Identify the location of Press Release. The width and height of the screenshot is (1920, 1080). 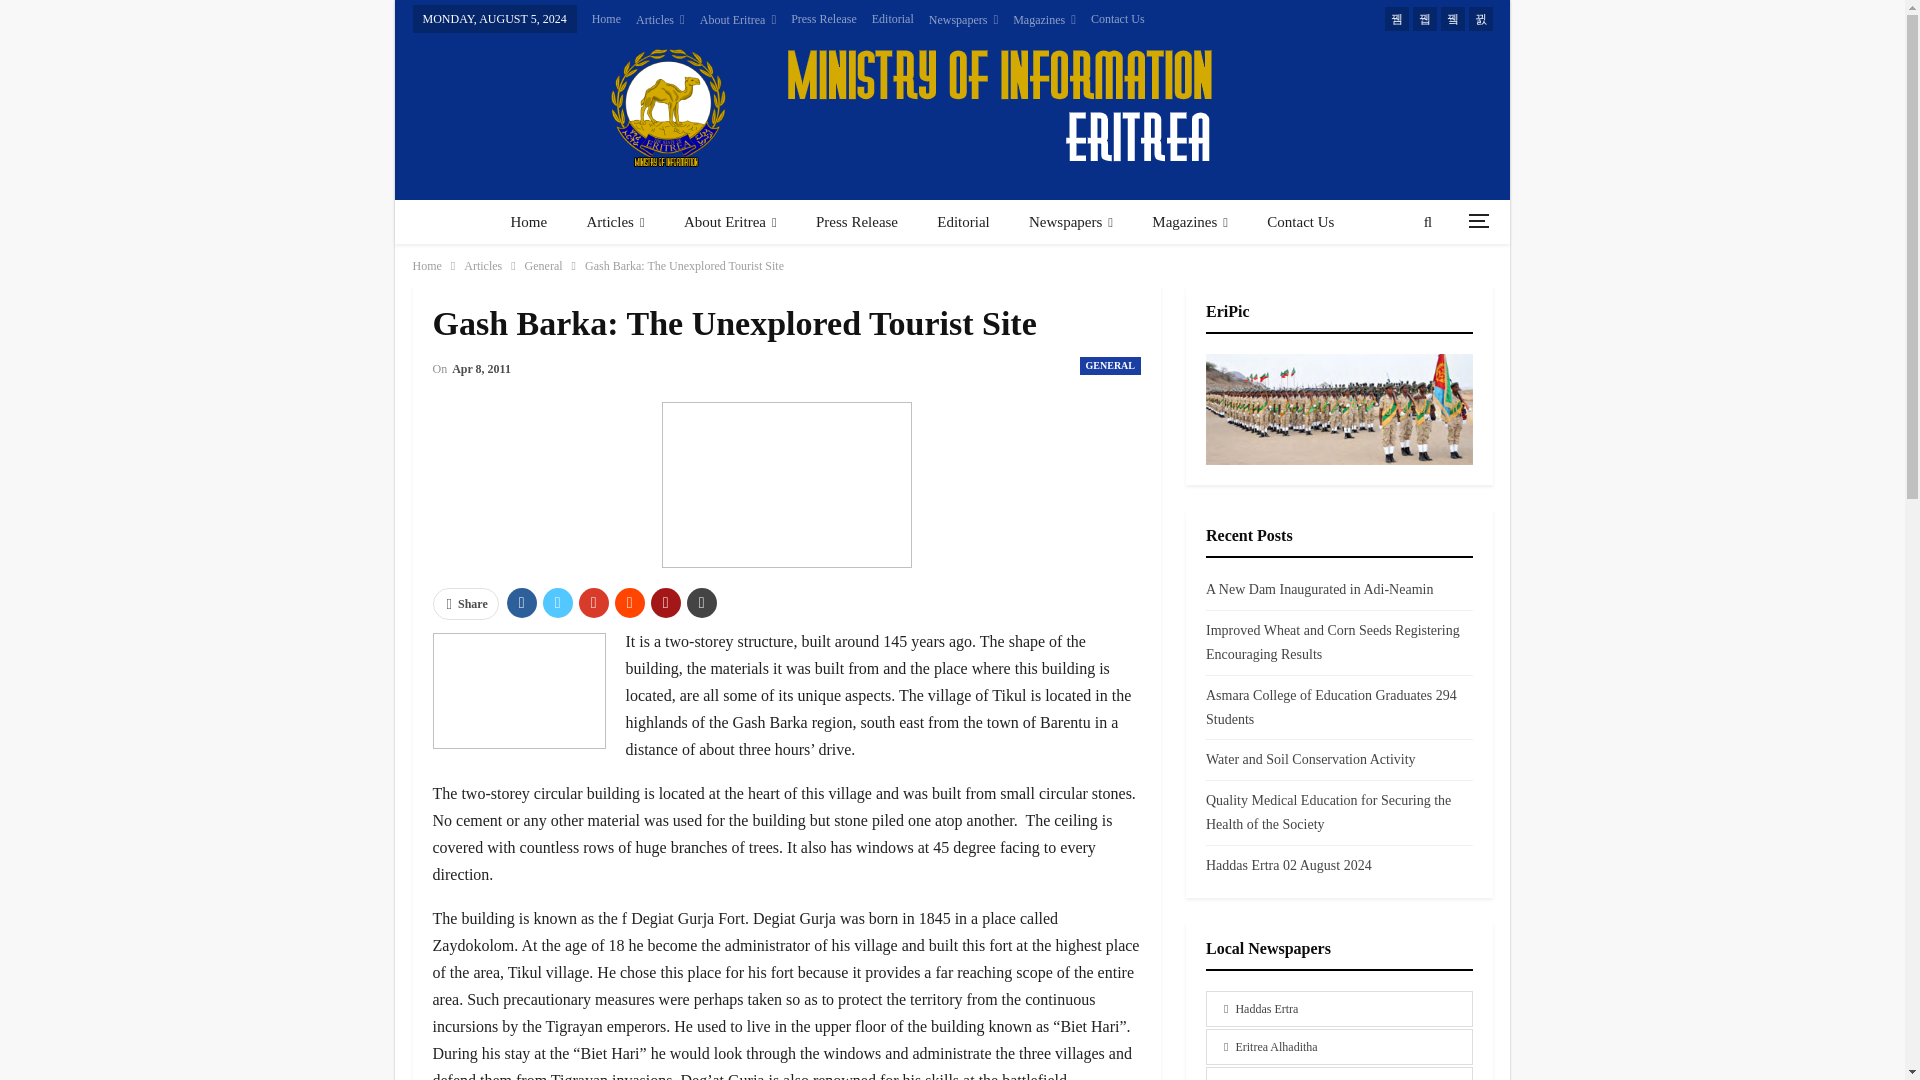
(824, 18).